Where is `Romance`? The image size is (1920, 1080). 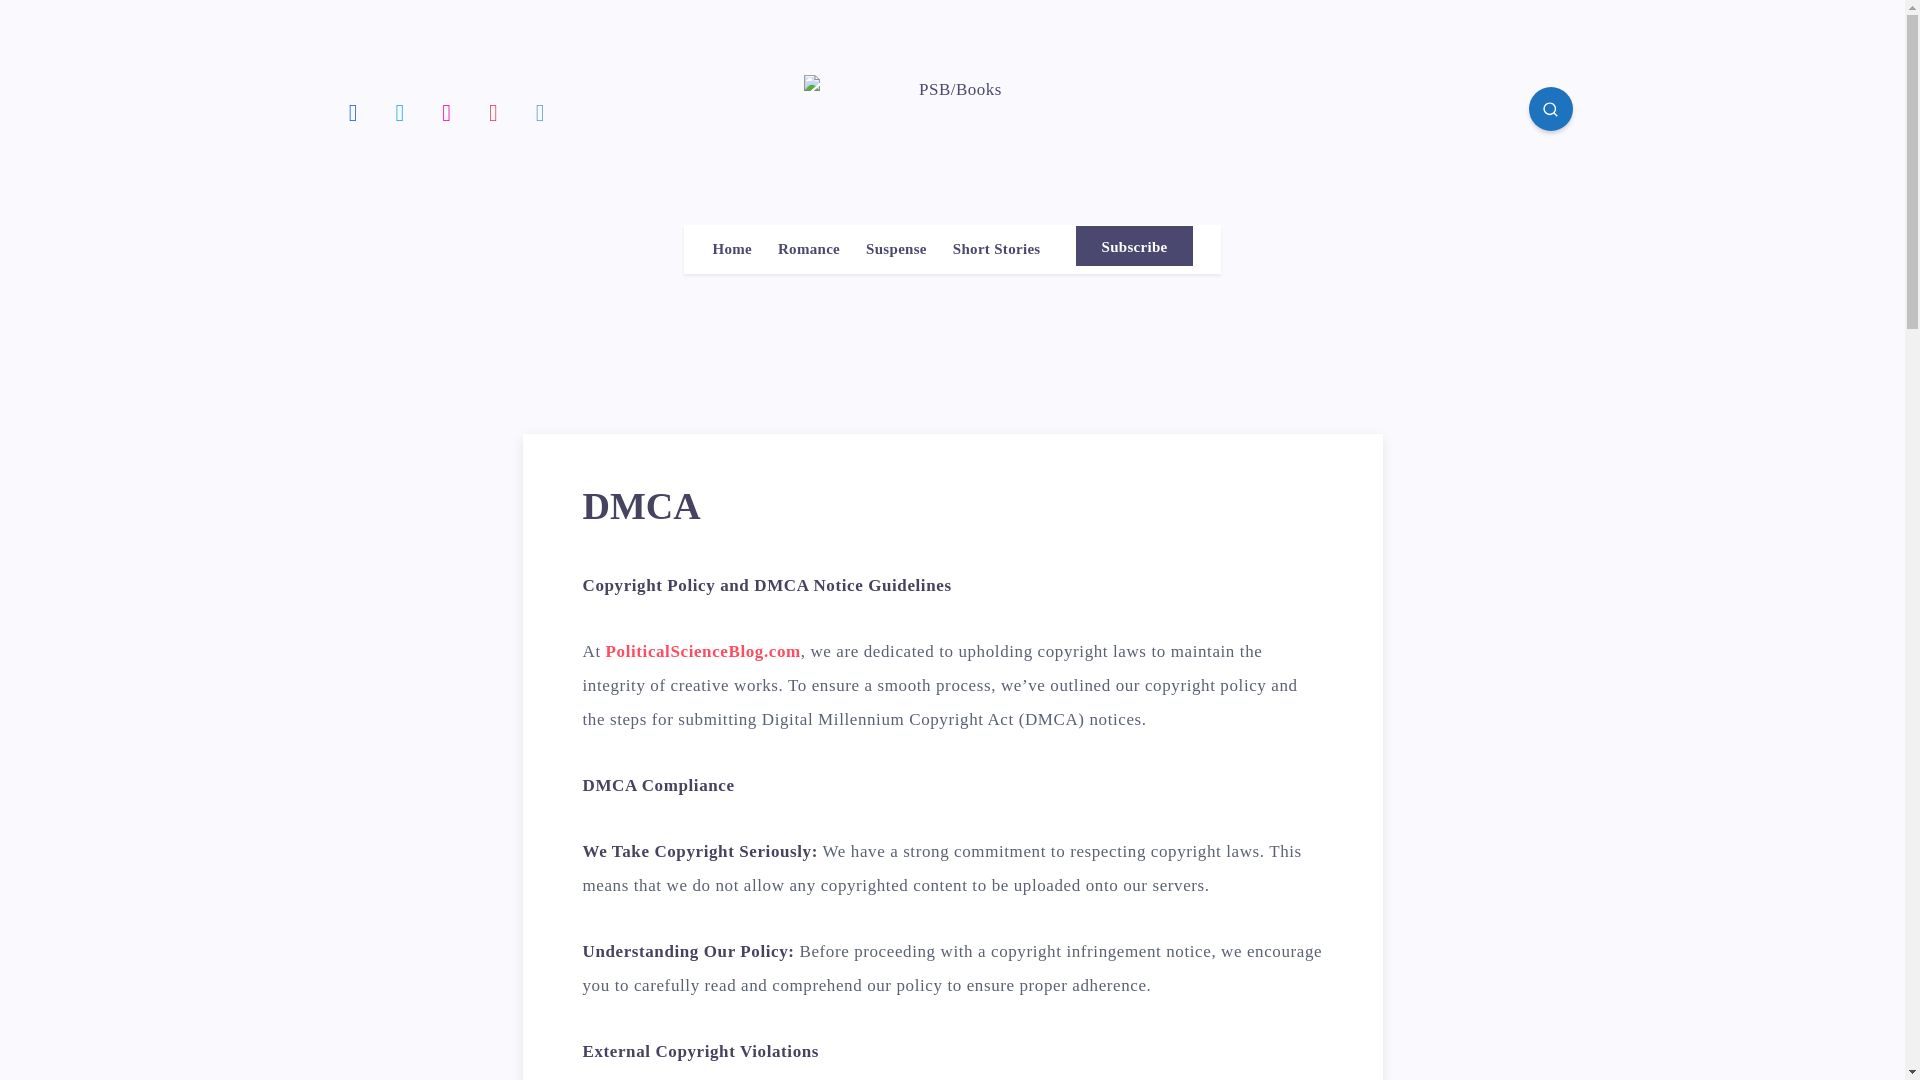 Romance is located at coordinates (808, 249).